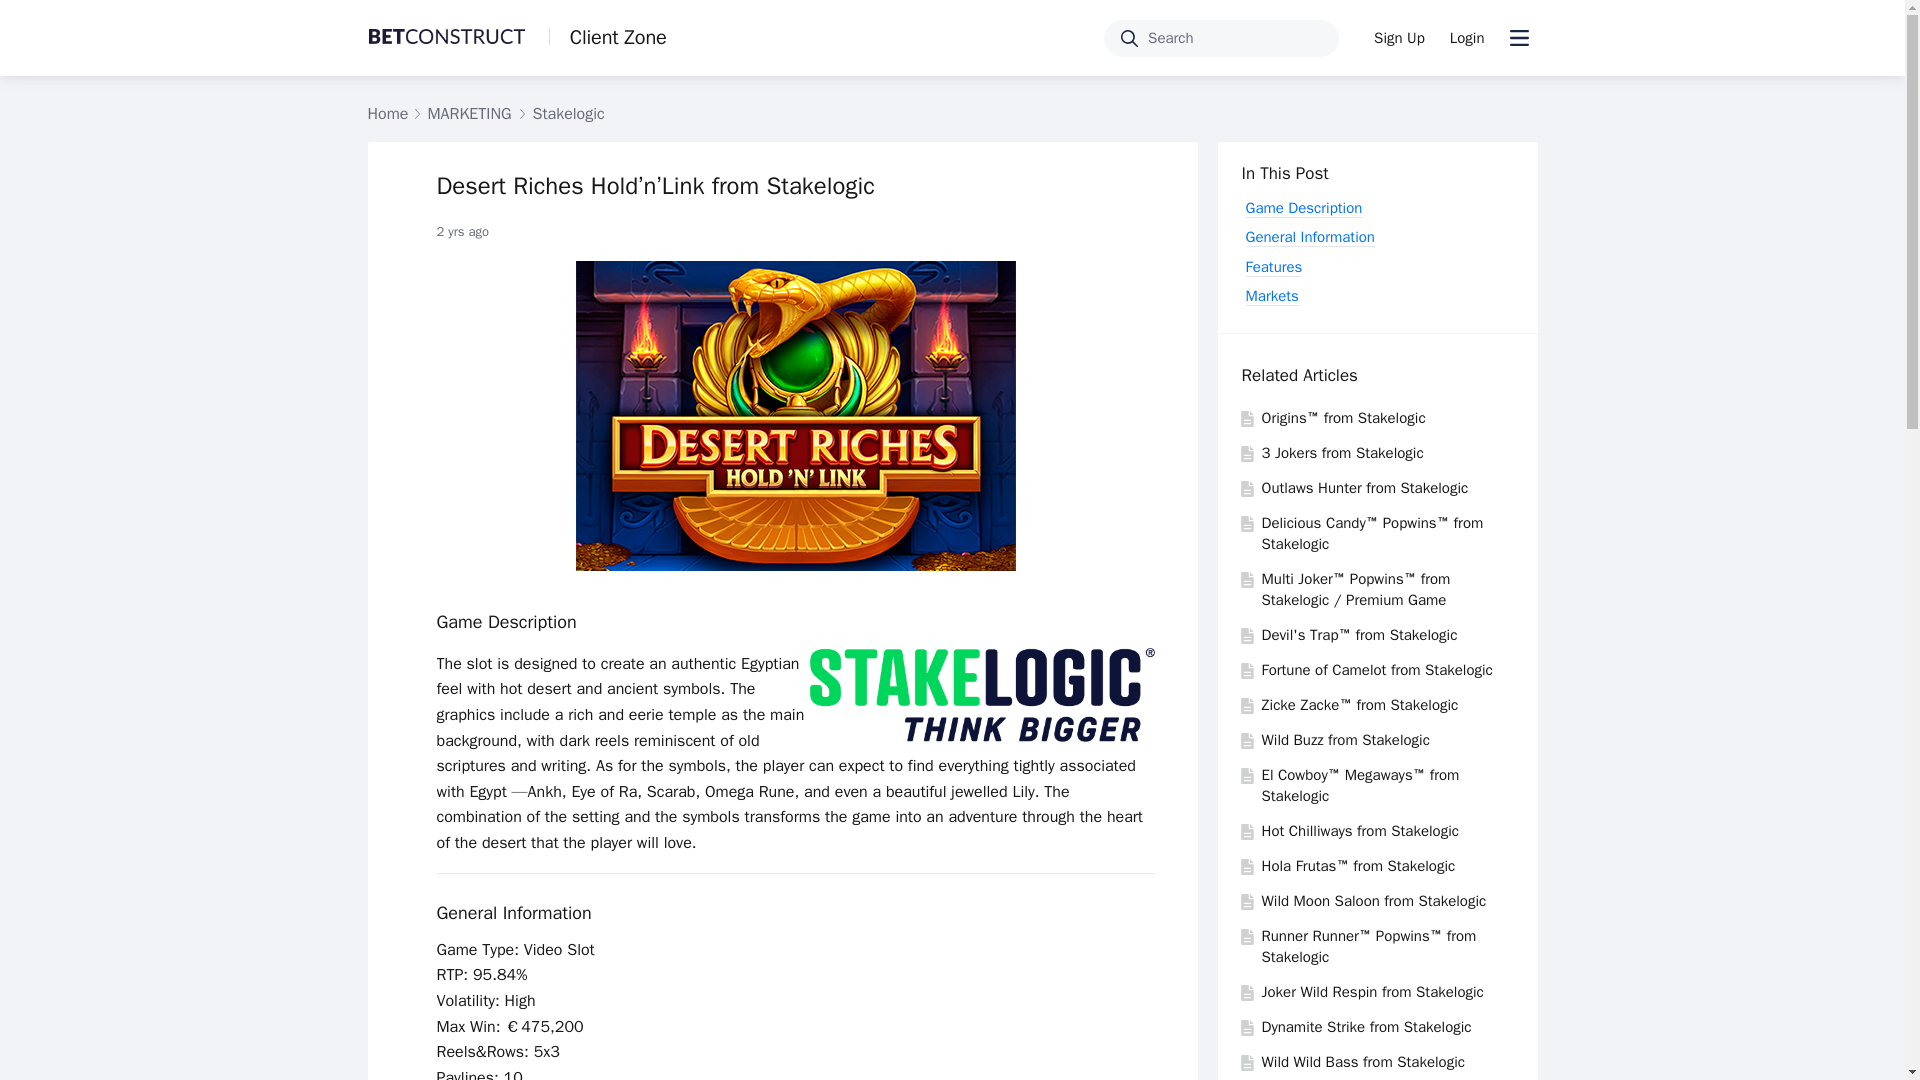  I want to click on Markets, so click(1272, 296).